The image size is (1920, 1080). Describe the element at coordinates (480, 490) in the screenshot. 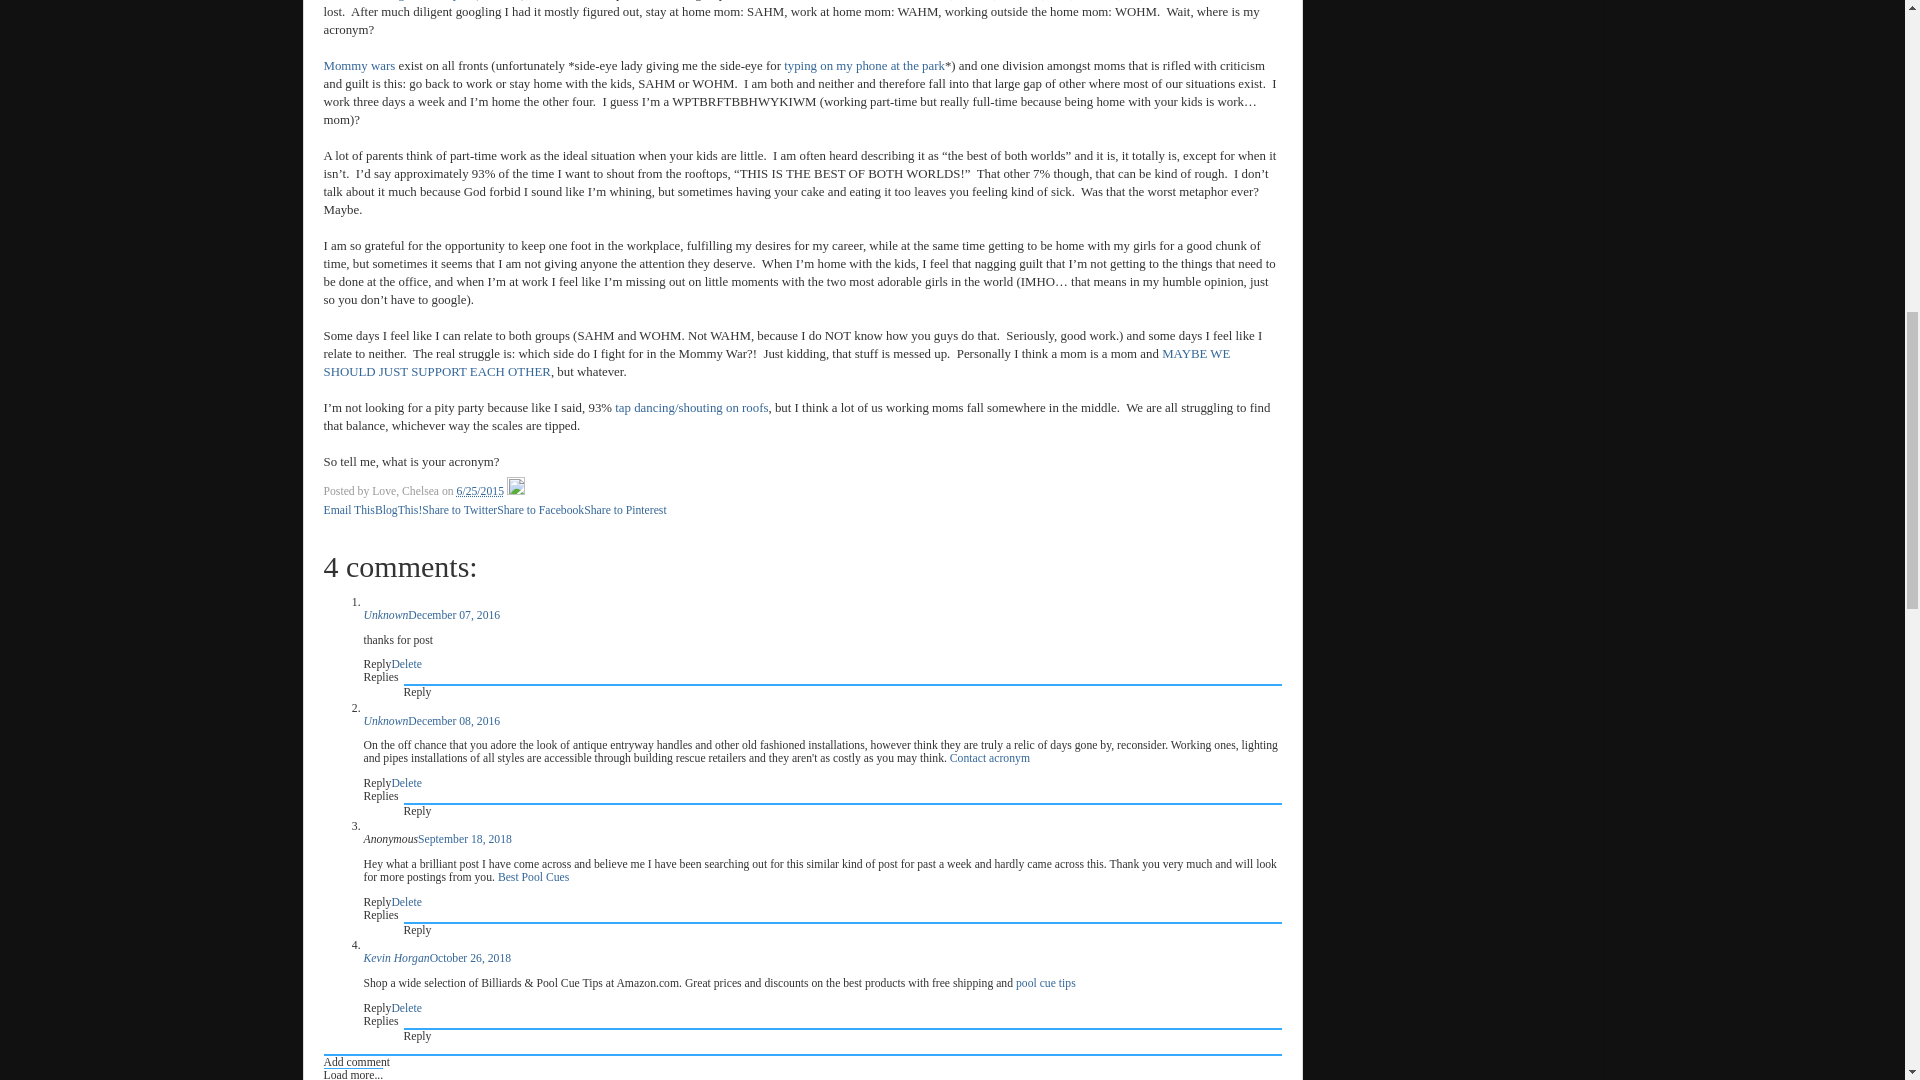

I see `permanent link` at that location.